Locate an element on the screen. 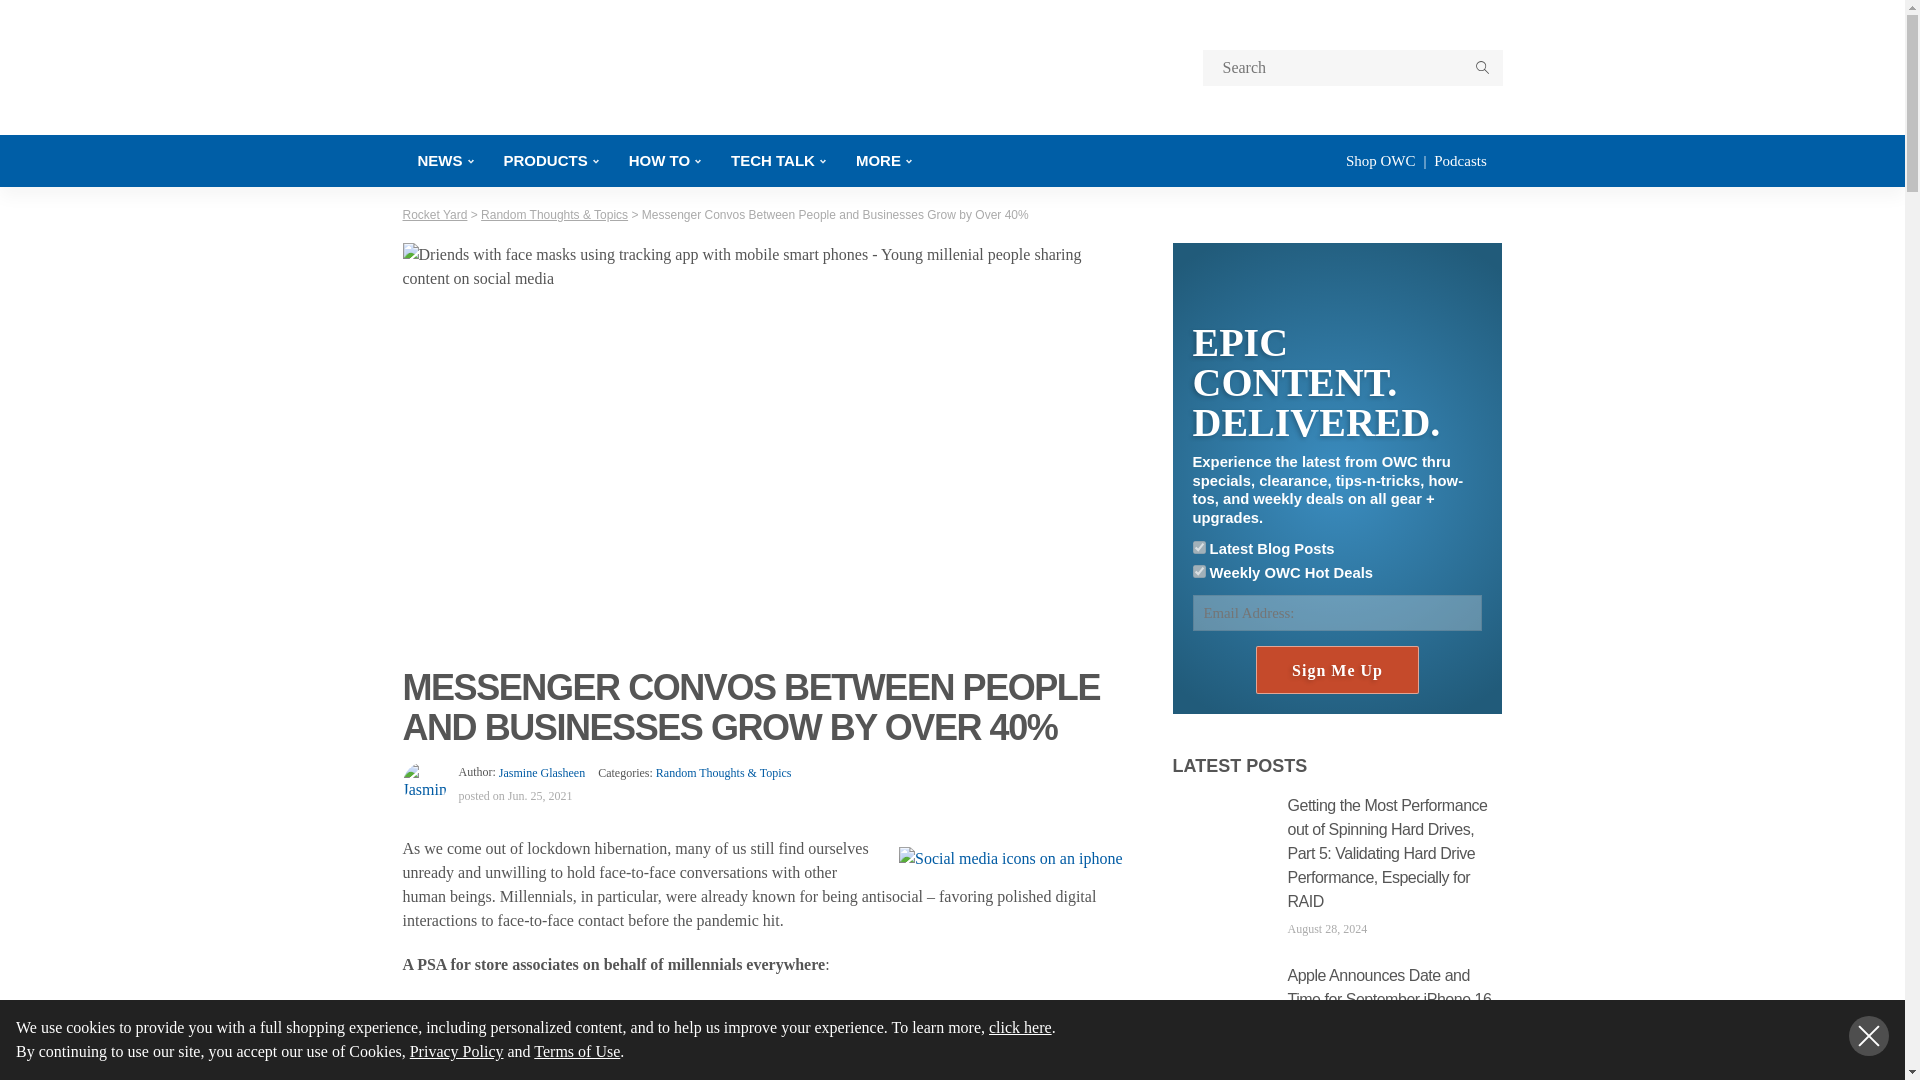  Sign Me Up is located at coordinates (1336, 670).